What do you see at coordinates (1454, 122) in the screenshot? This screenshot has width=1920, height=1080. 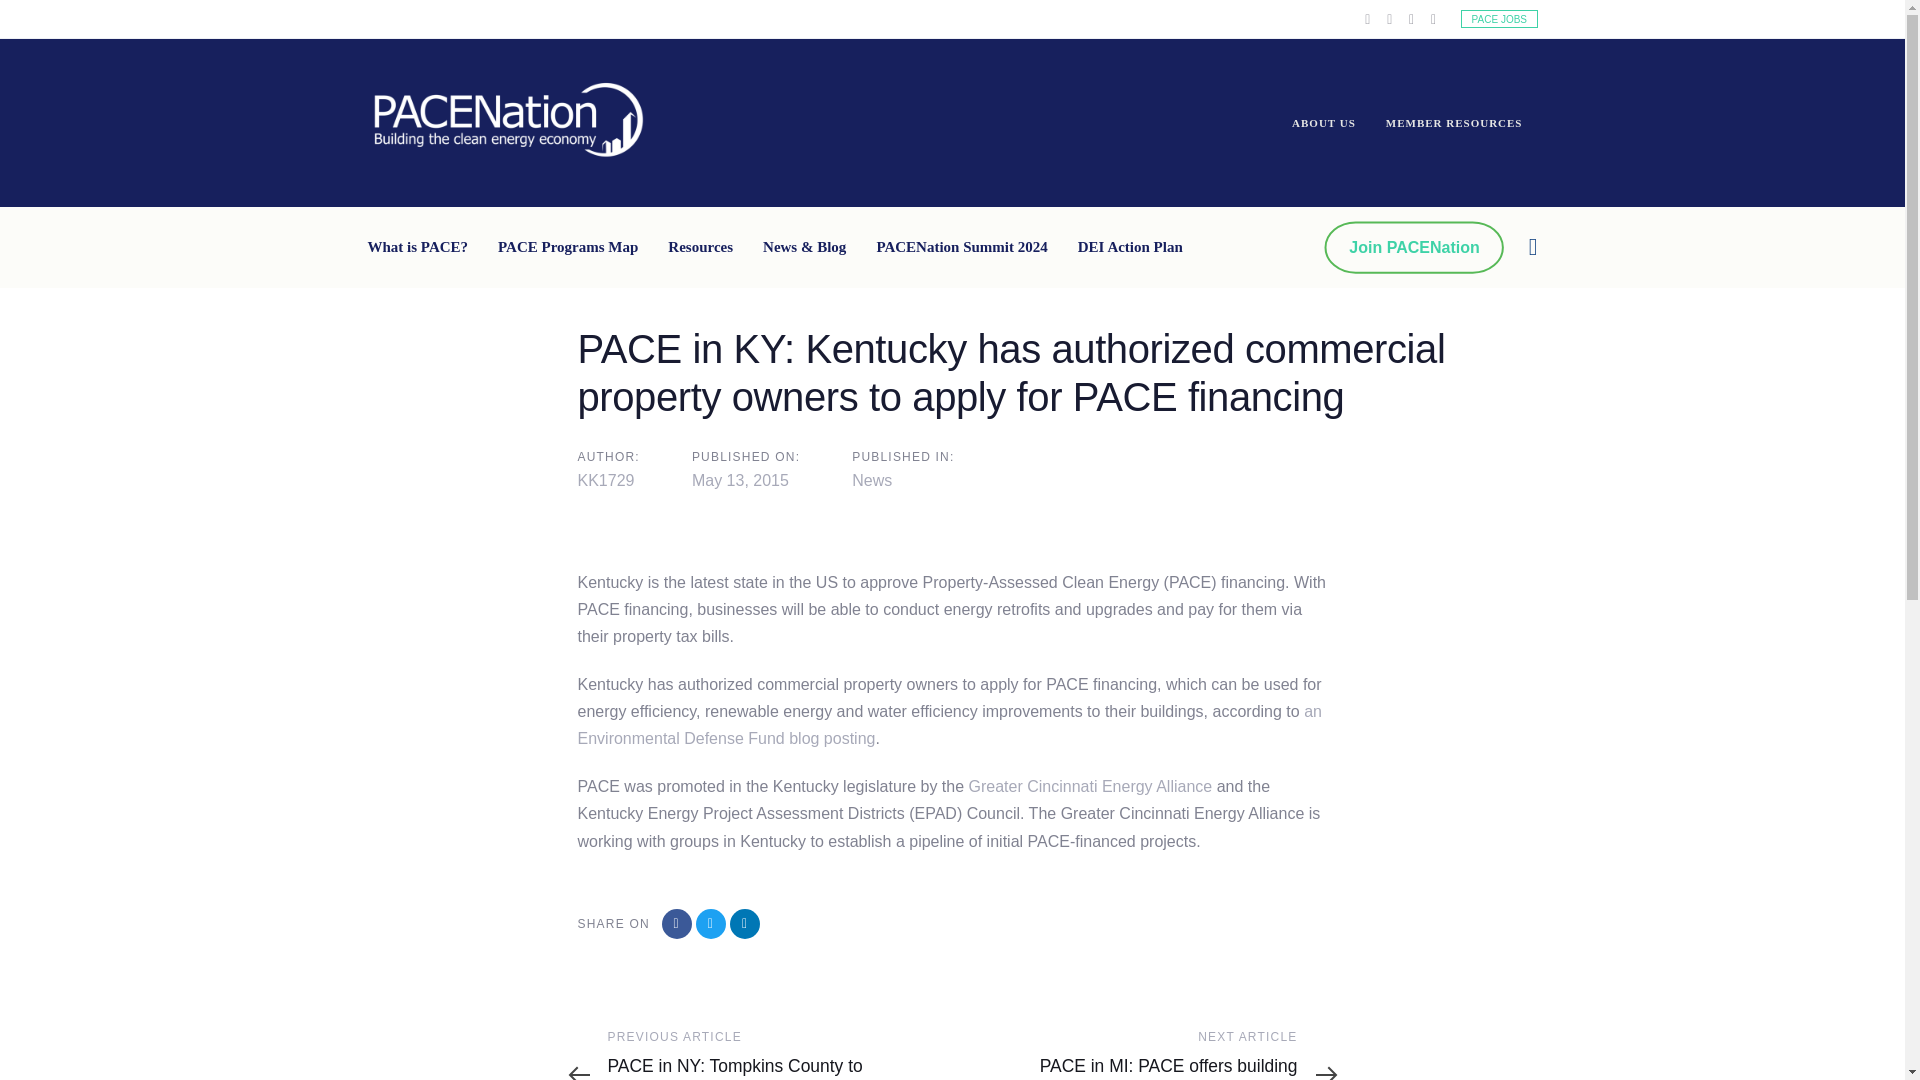 I see `MEMBER RESOURCES` at bounding box center [1454, 122].